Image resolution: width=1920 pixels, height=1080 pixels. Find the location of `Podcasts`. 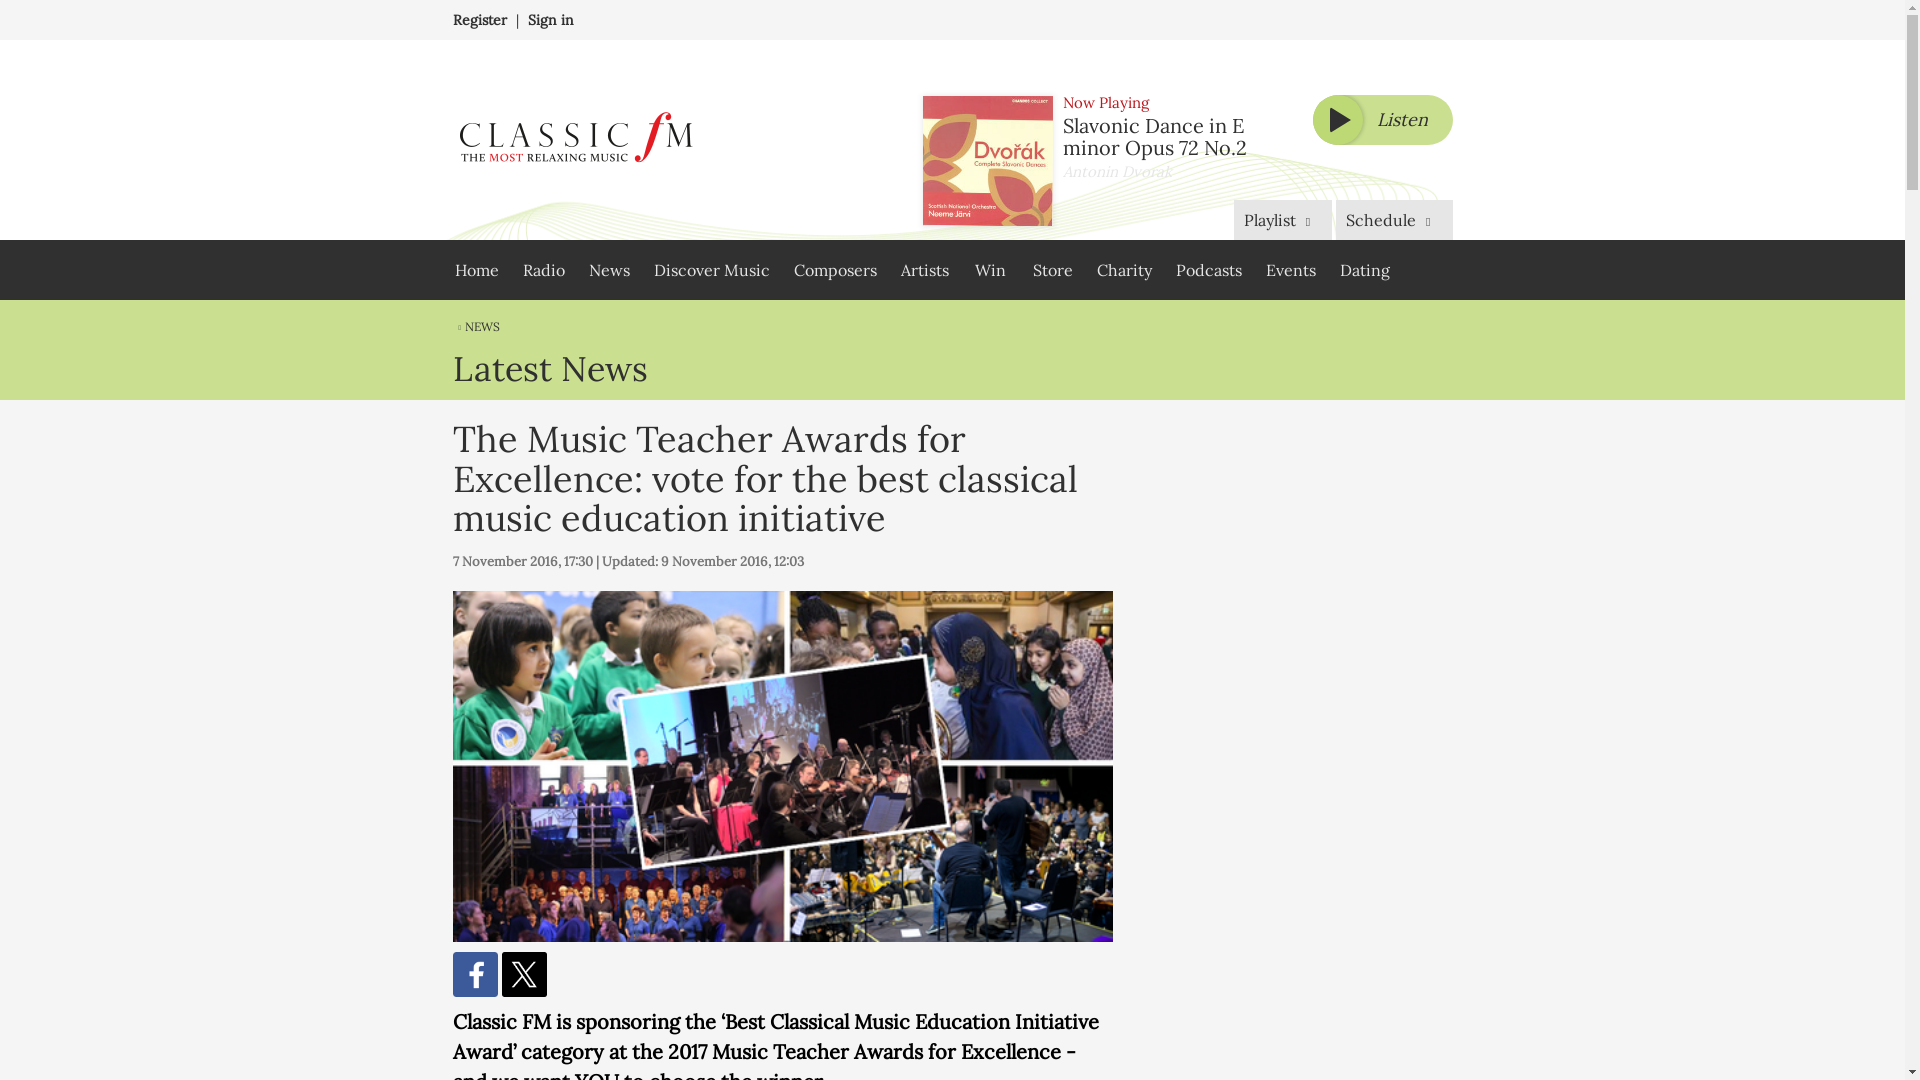

Podcasts is located at coordinates (1208, 270).